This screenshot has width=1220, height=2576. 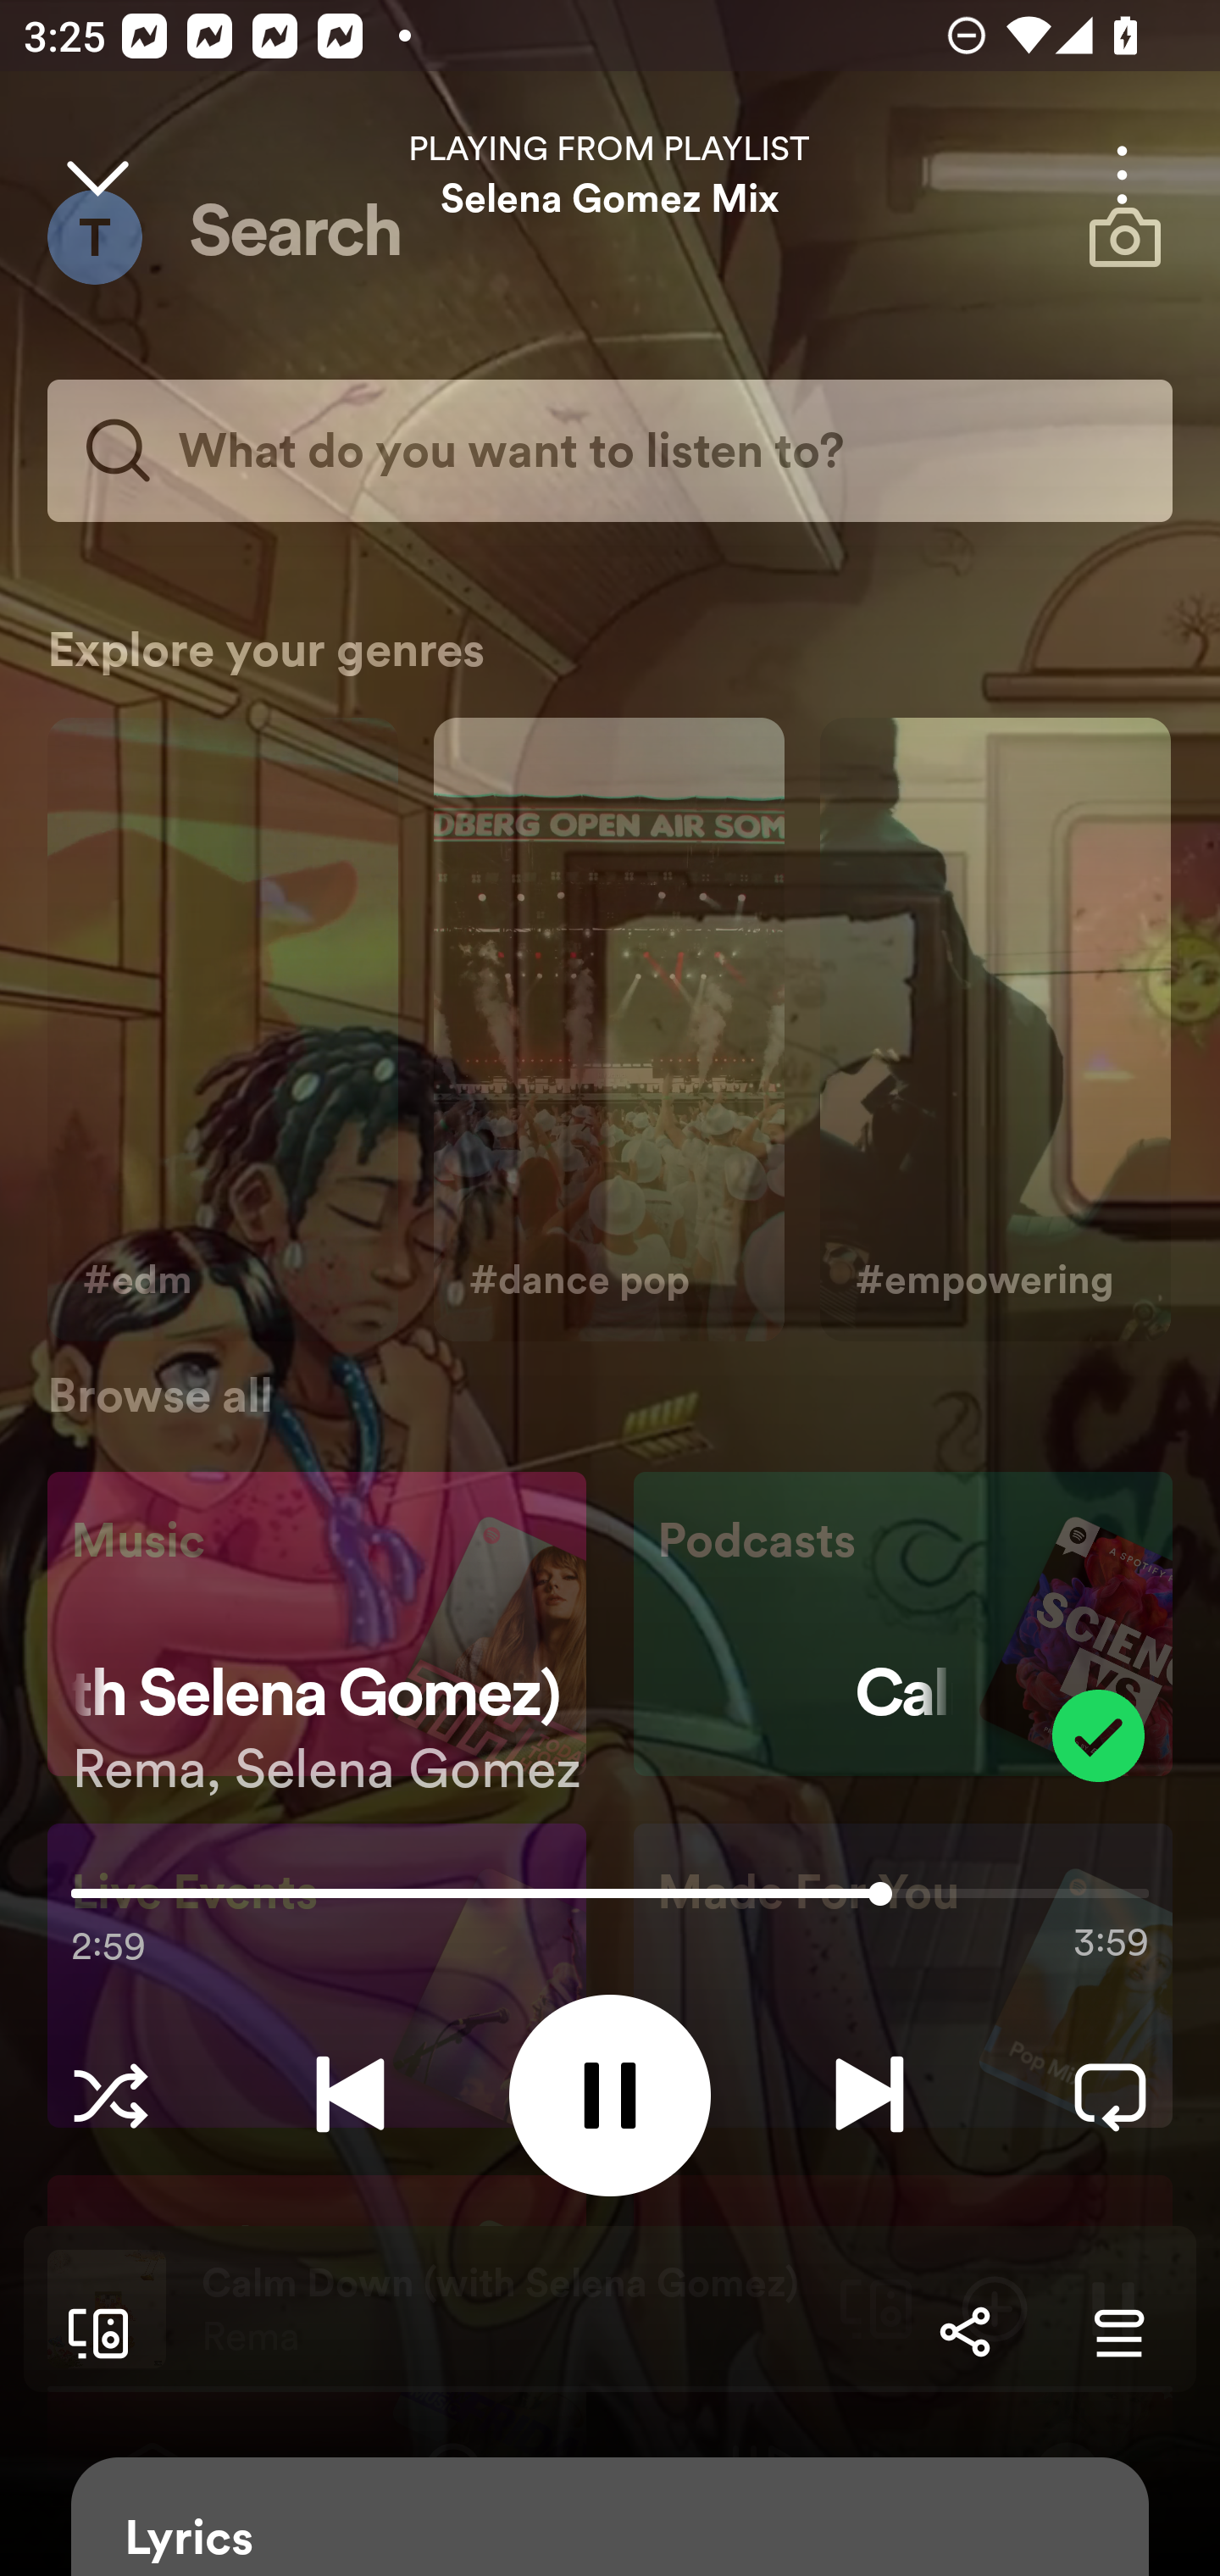 What do you see at coordinates (964, 2332) in the screenshot?
I see `Share` at bounding box center [964, 2332].